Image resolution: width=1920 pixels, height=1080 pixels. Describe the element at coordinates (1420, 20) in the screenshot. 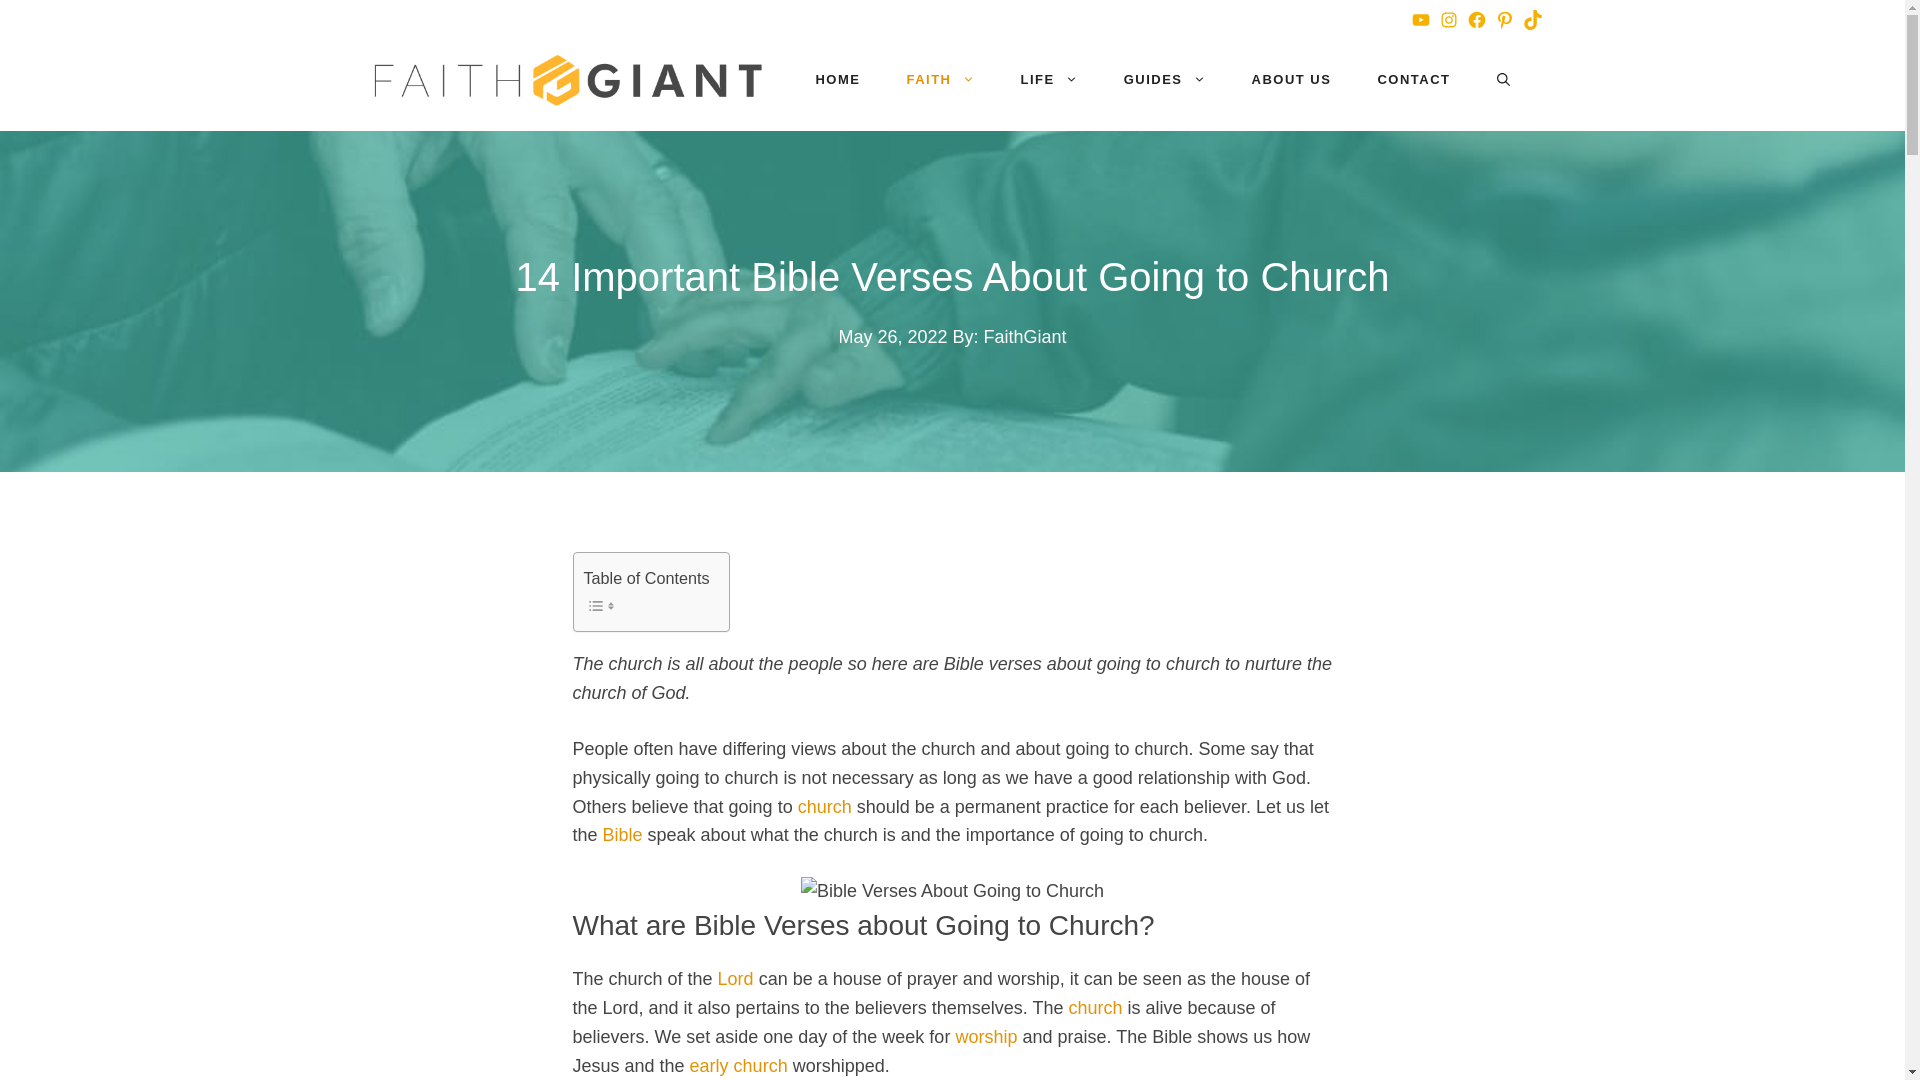

I see `YouTube` at that location.